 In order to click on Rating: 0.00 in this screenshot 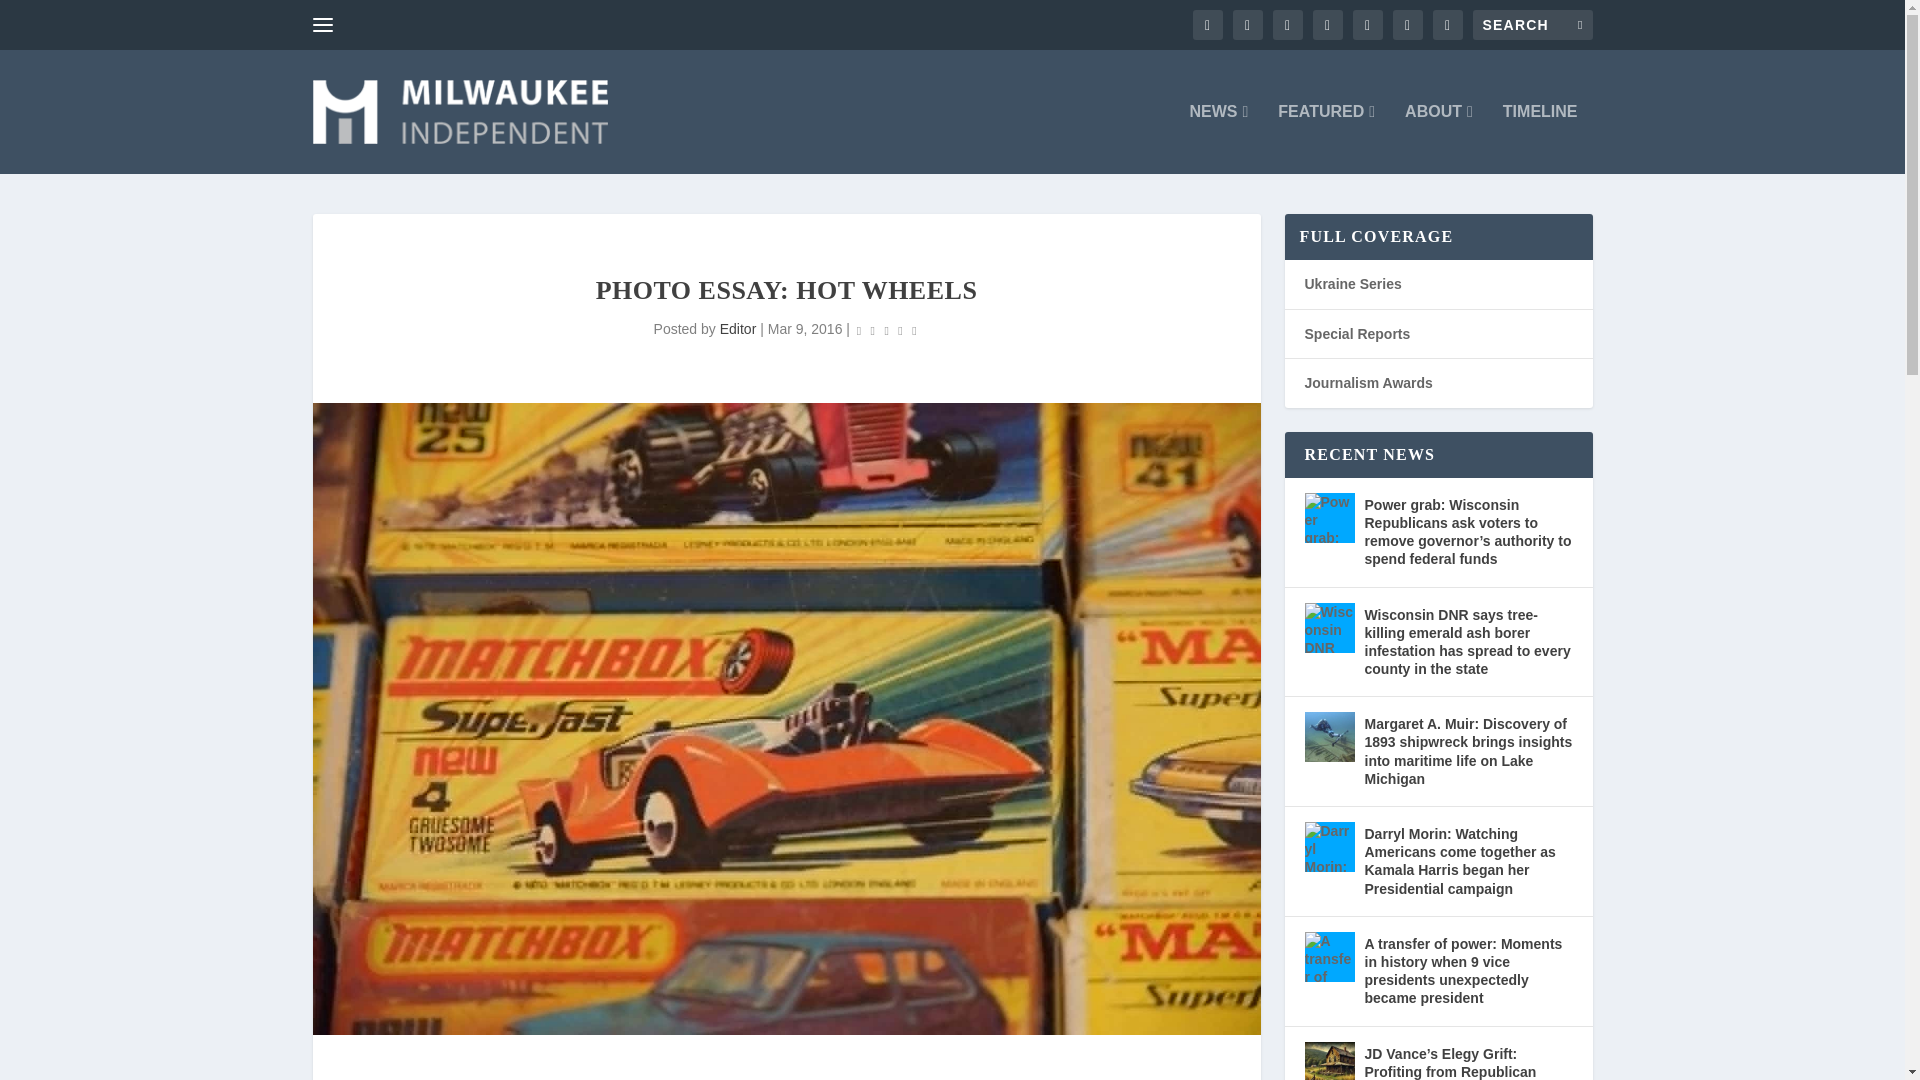, I will do `click(886, 330)`.